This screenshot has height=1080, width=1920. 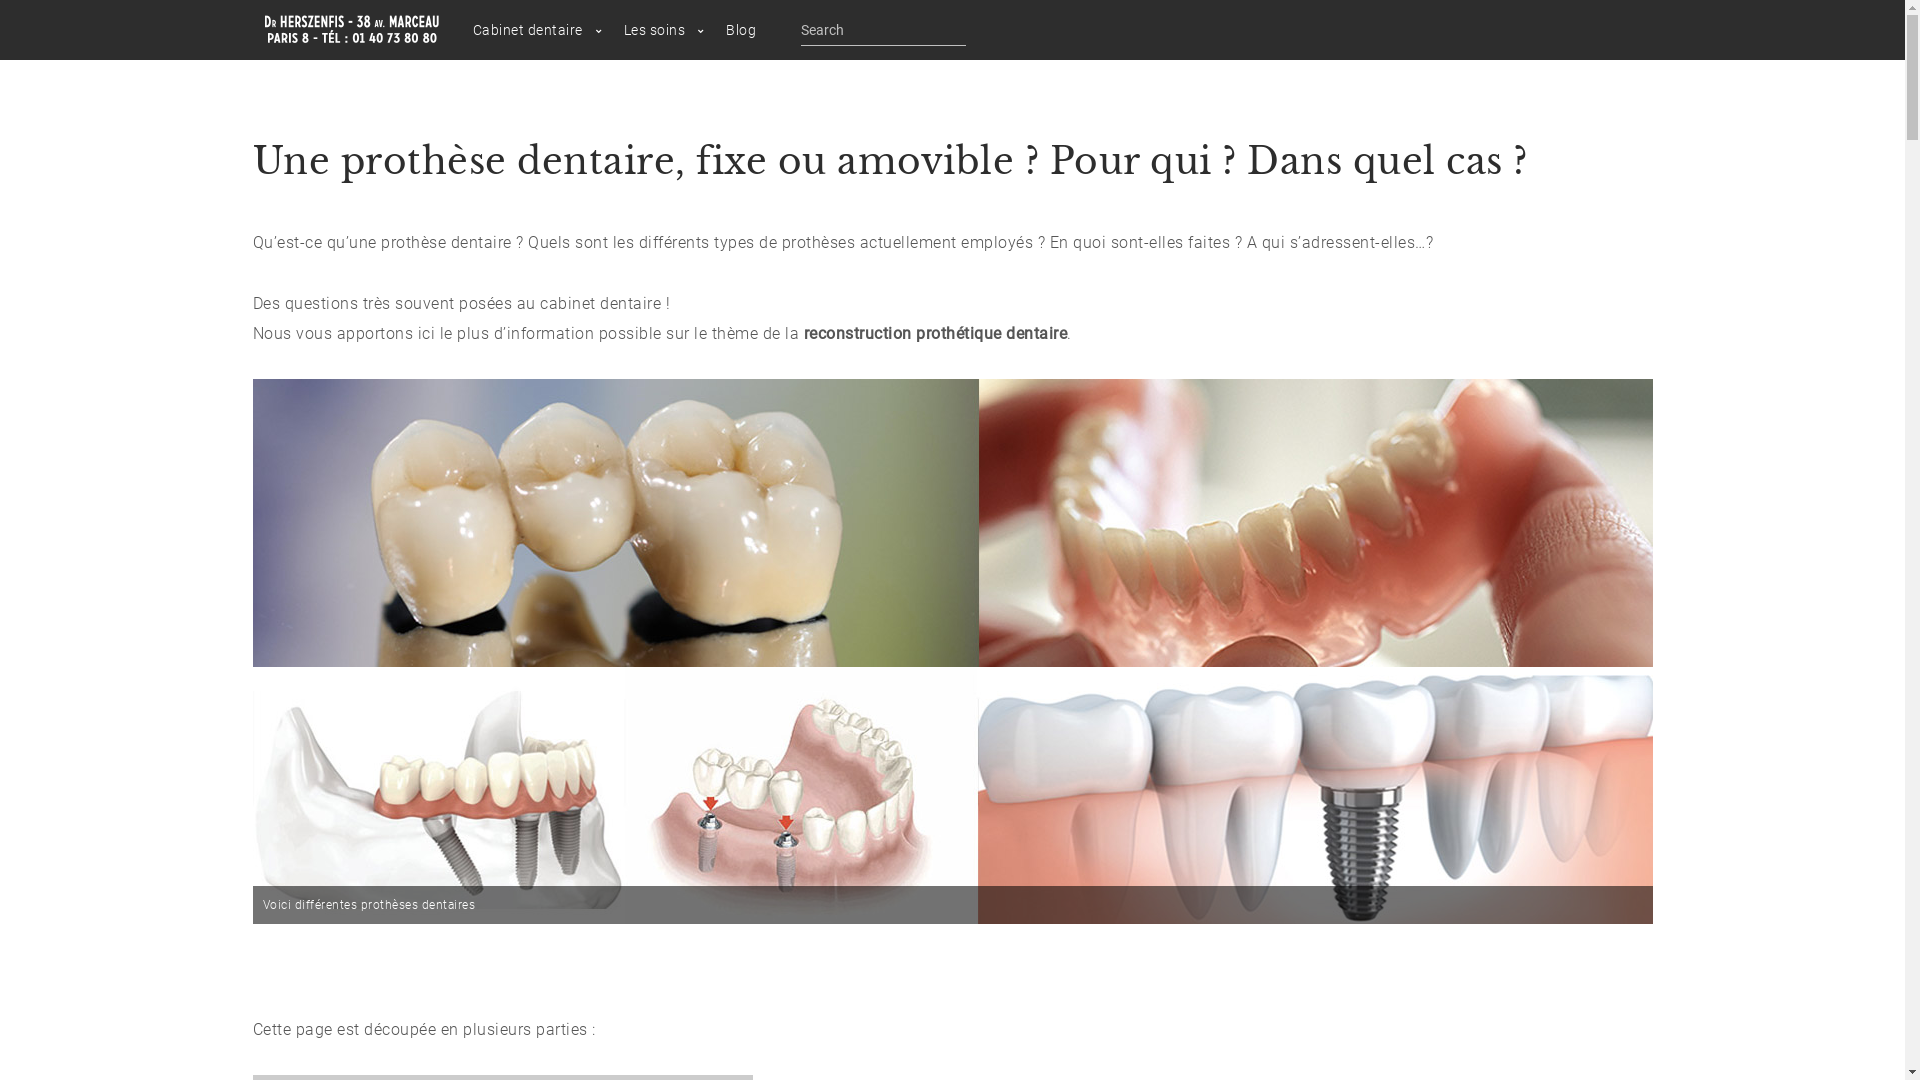 I want to click on Cabinet dentaire, so click(x=527, y=30).